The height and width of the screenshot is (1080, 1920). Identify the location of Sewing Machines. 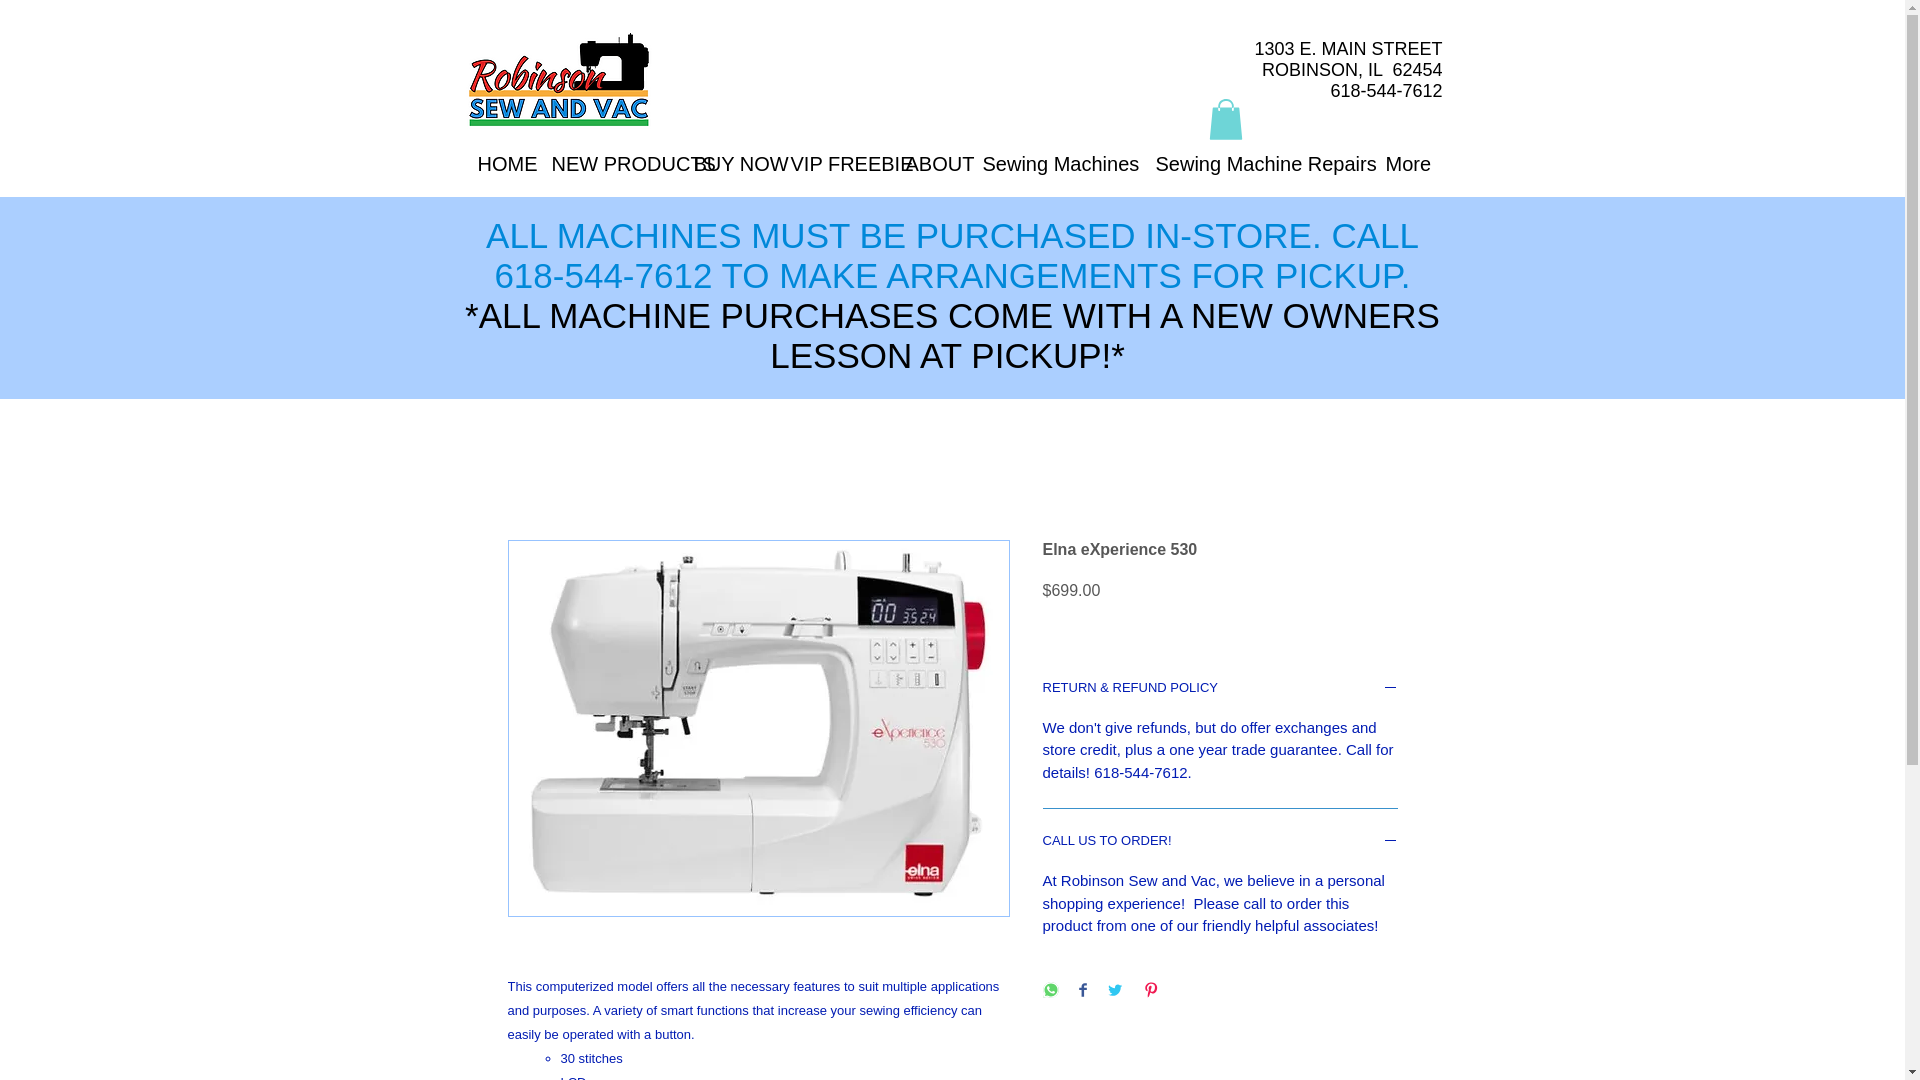
(1054, 164).